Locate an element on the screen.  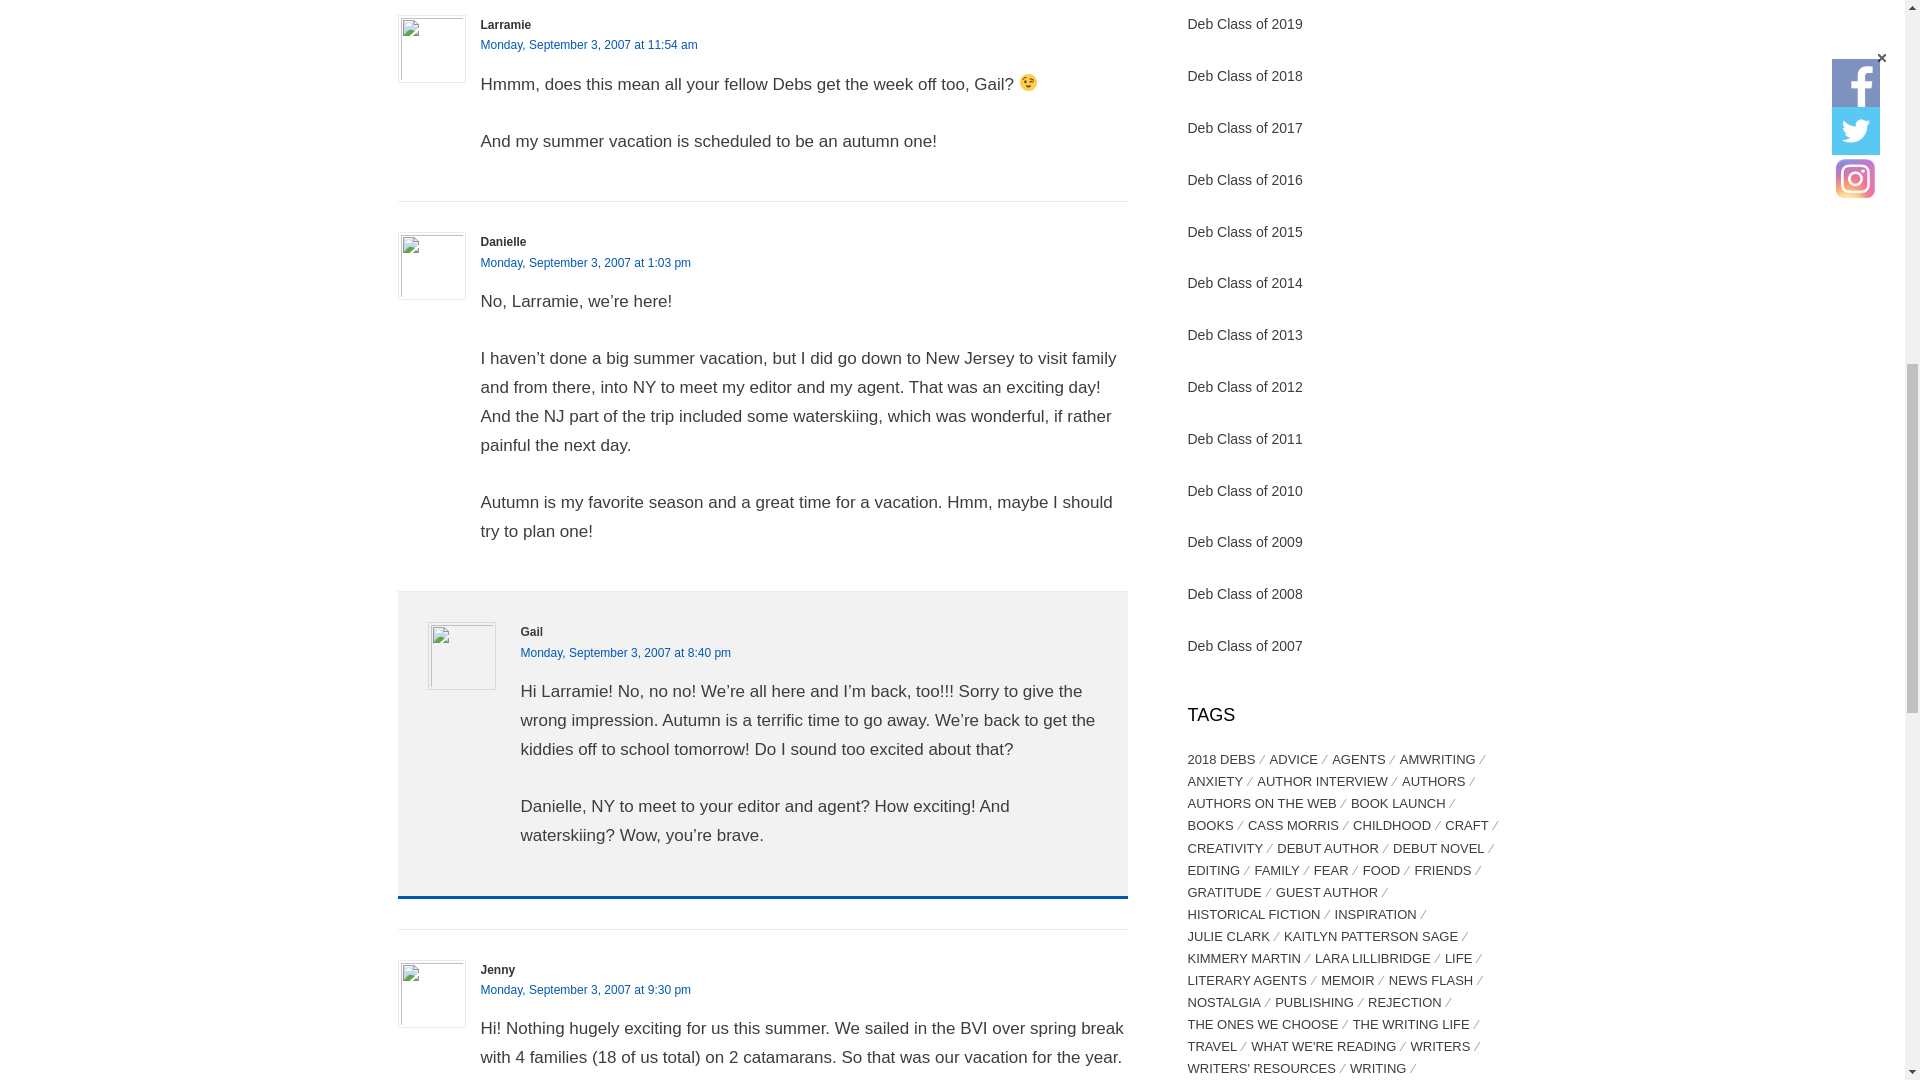
Deb Class of 2017 is located at coordinates (1246, 128).